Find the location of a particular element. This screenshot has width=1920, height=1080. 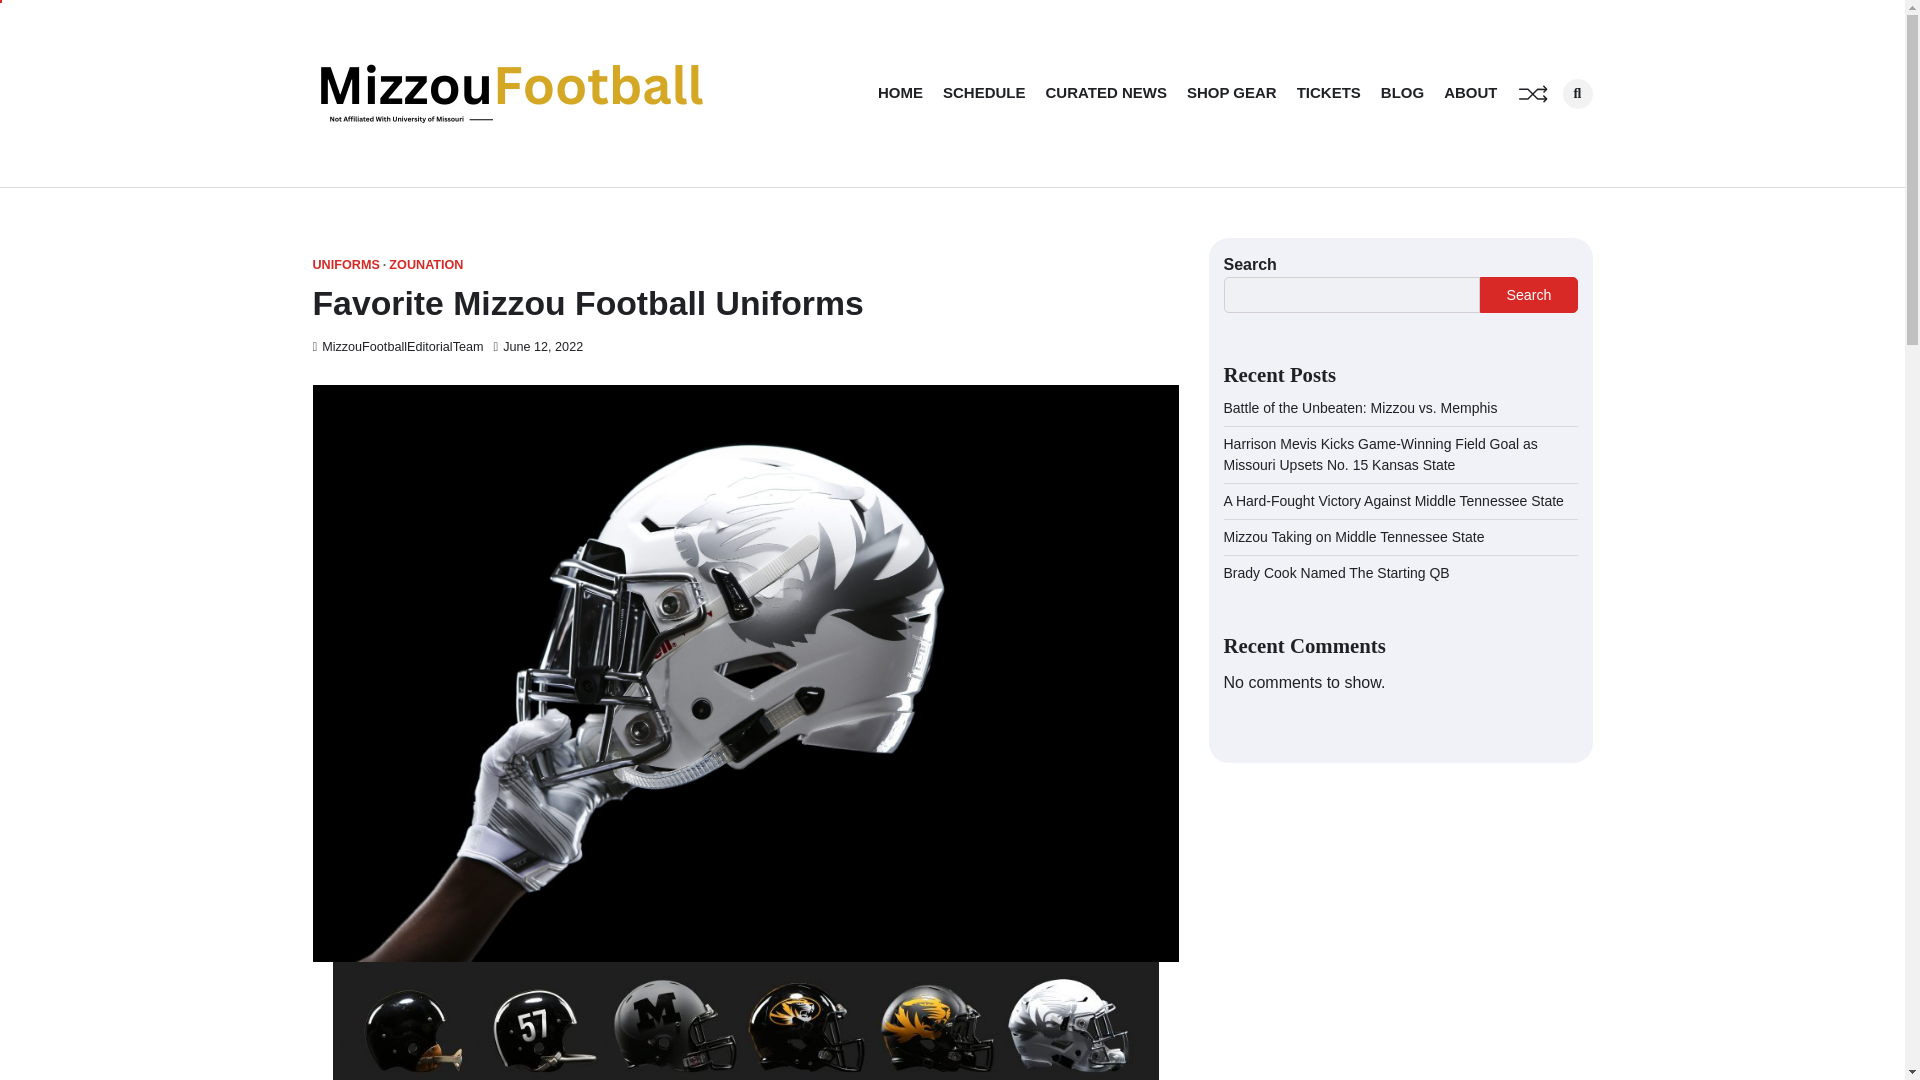

Search is located at coordinates (1528, 294).